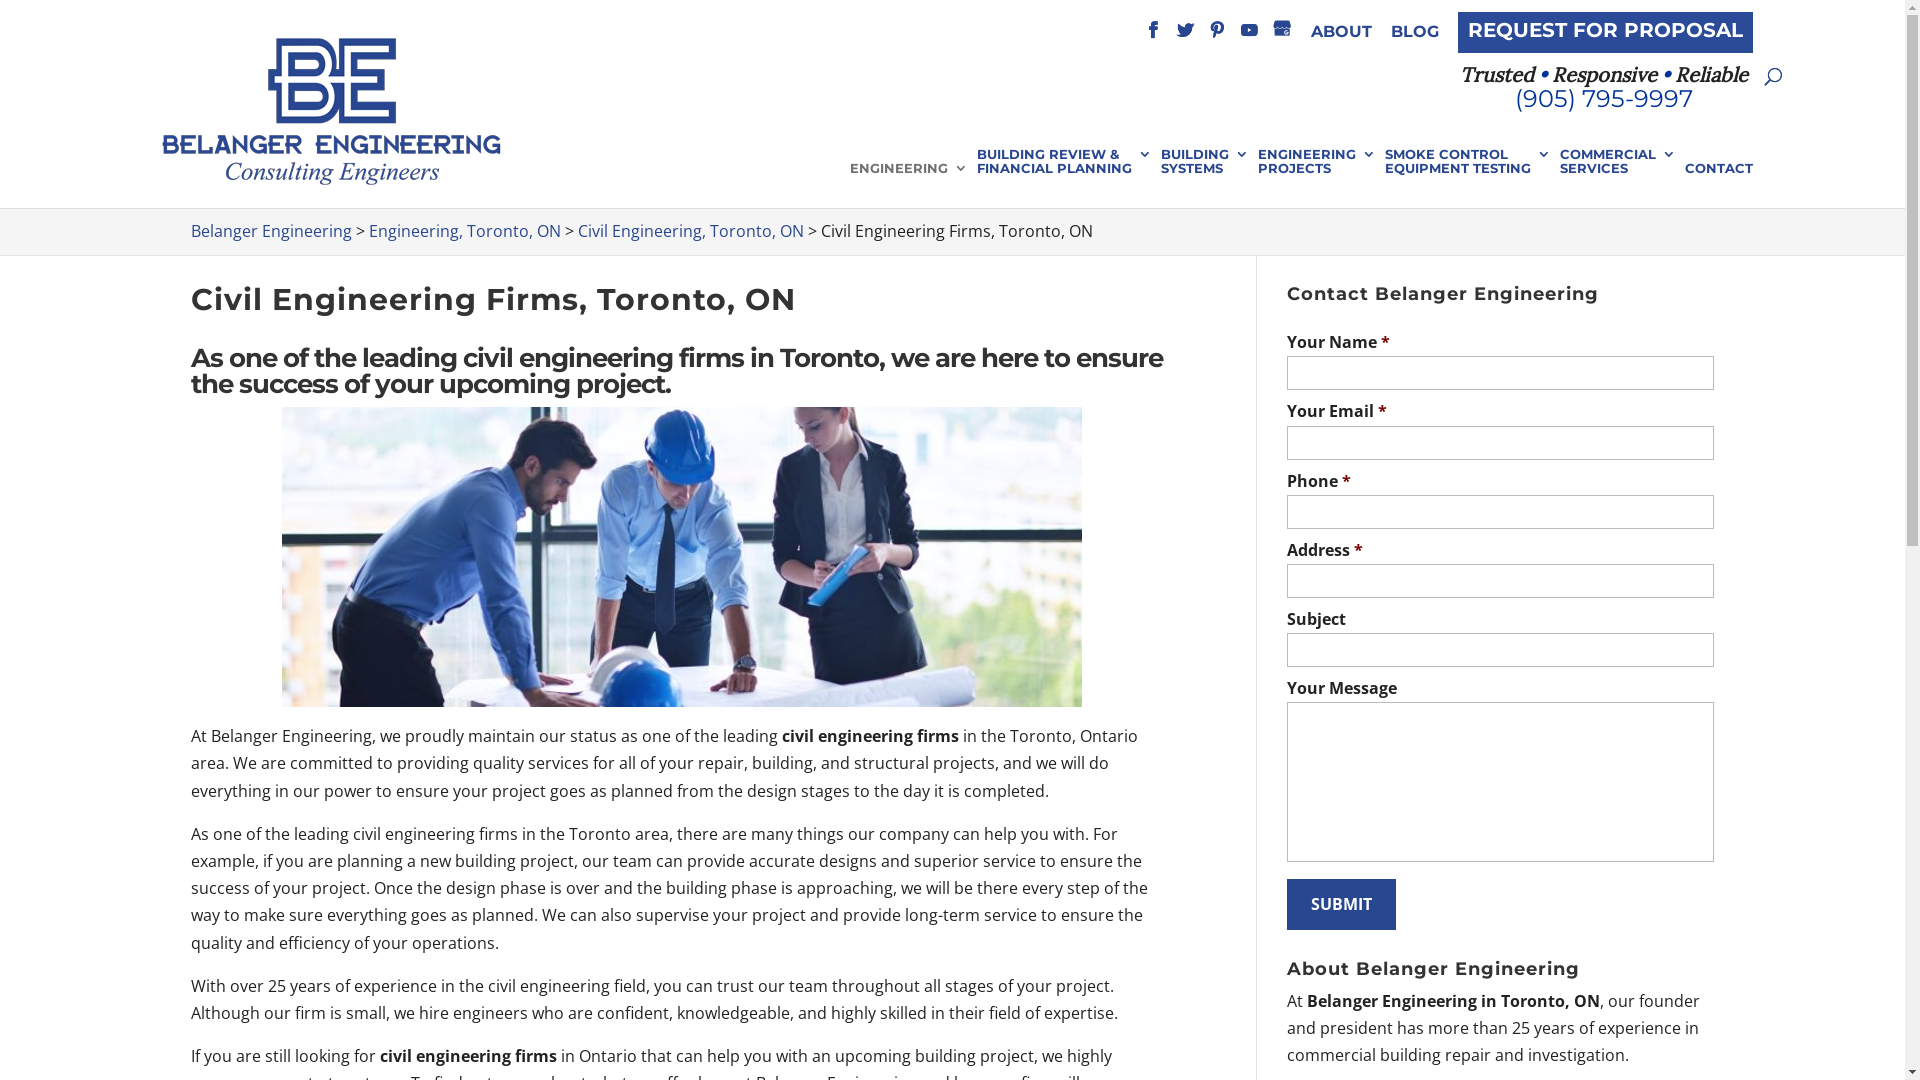 The width and height of the screenshot is (1920, 1080). Describe the element at coordinates (1606, 32) in the screenshot. I see `REQUEST FOR PROPOSAL` at that location.